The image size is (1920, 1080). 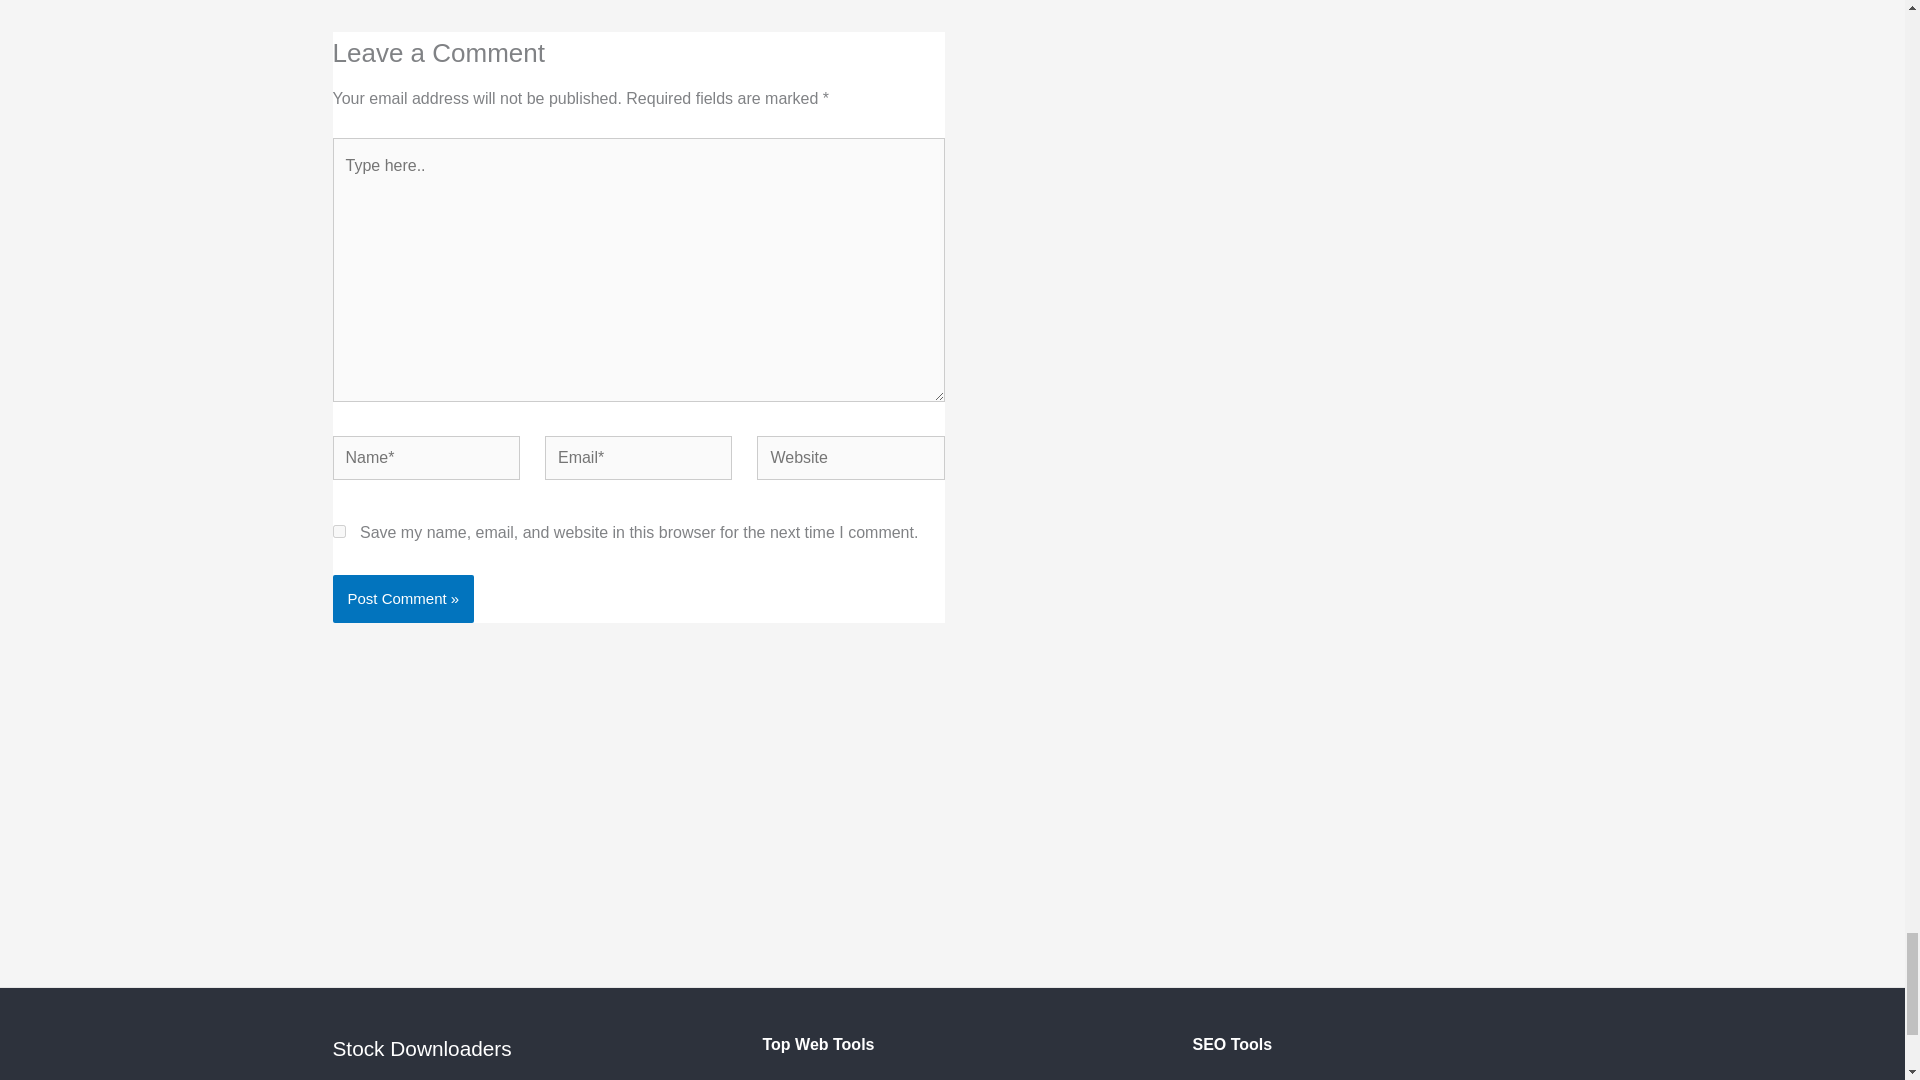 What do you see at coordinates (338, 530) in the screenshot?
I see `yes` at bounding box center [338, 530].